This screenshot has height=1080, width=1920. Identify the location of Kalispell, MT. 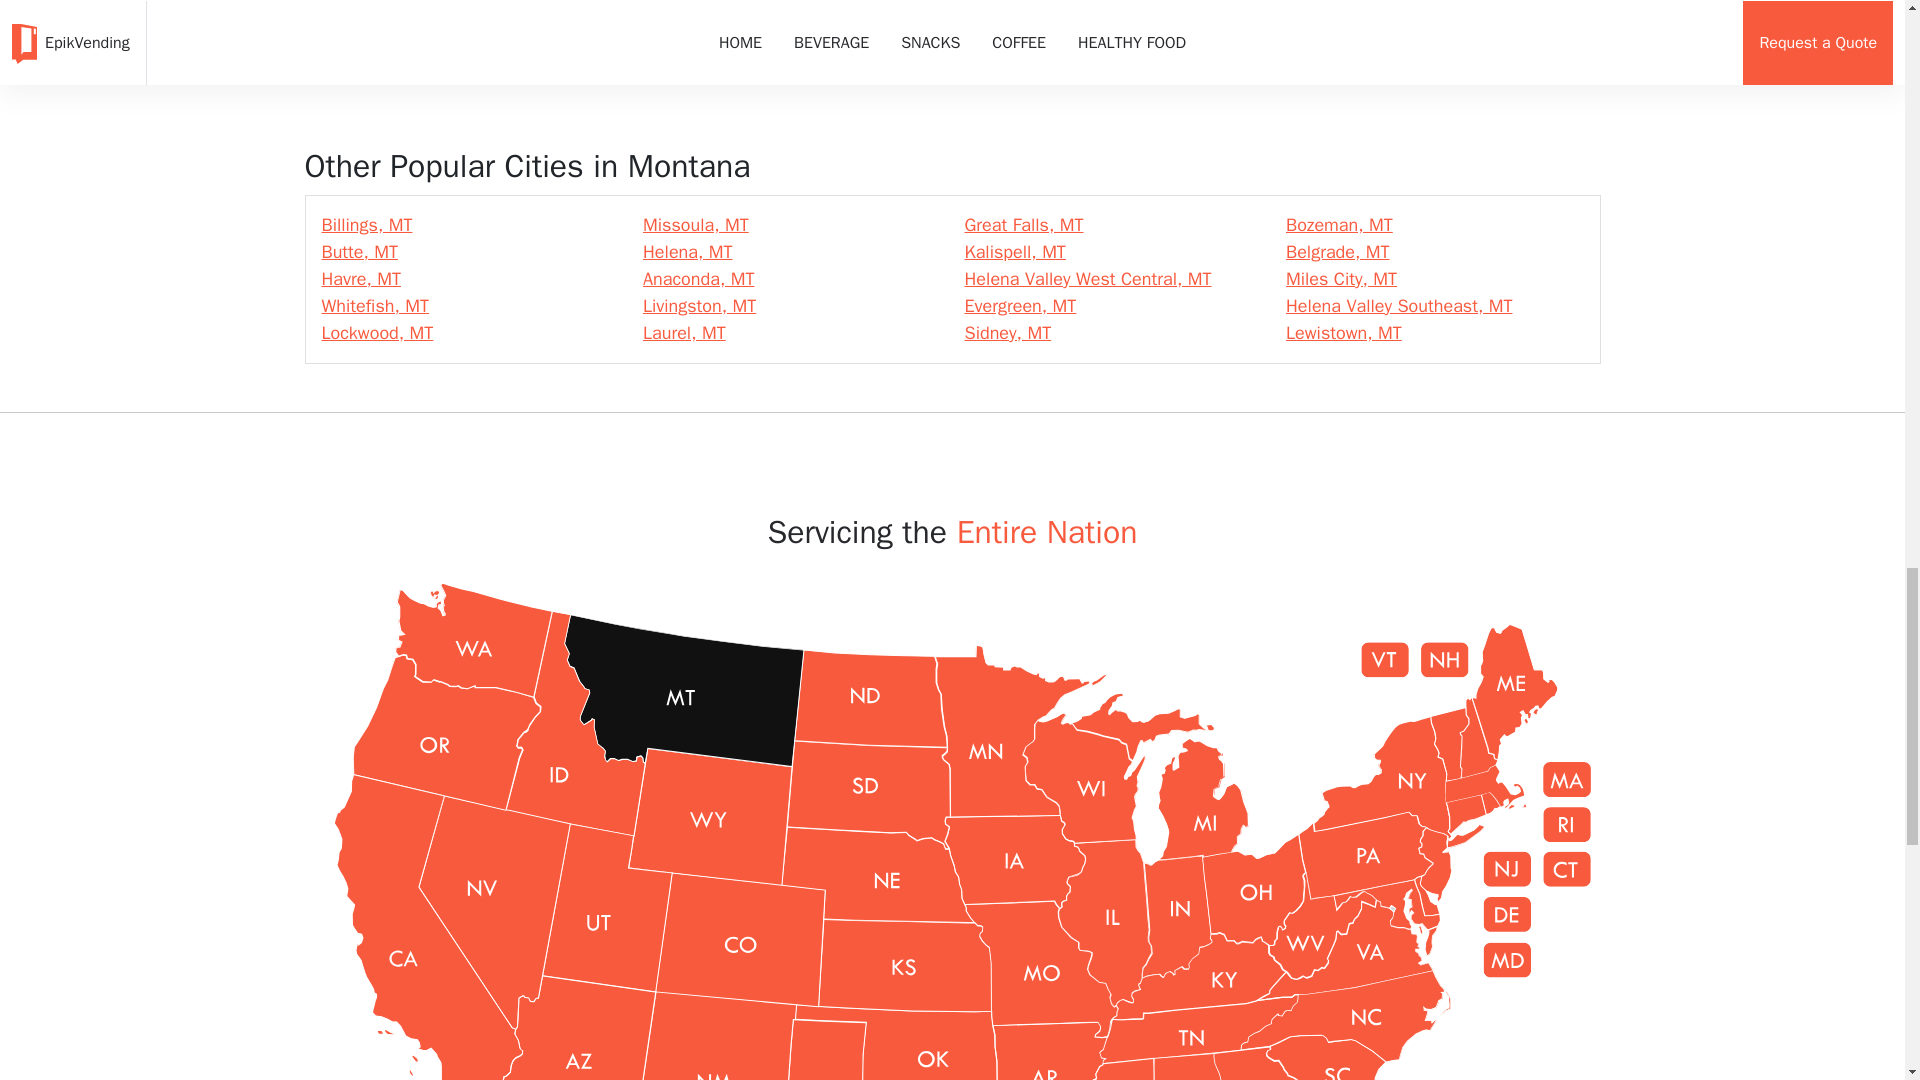
(1014, 252).